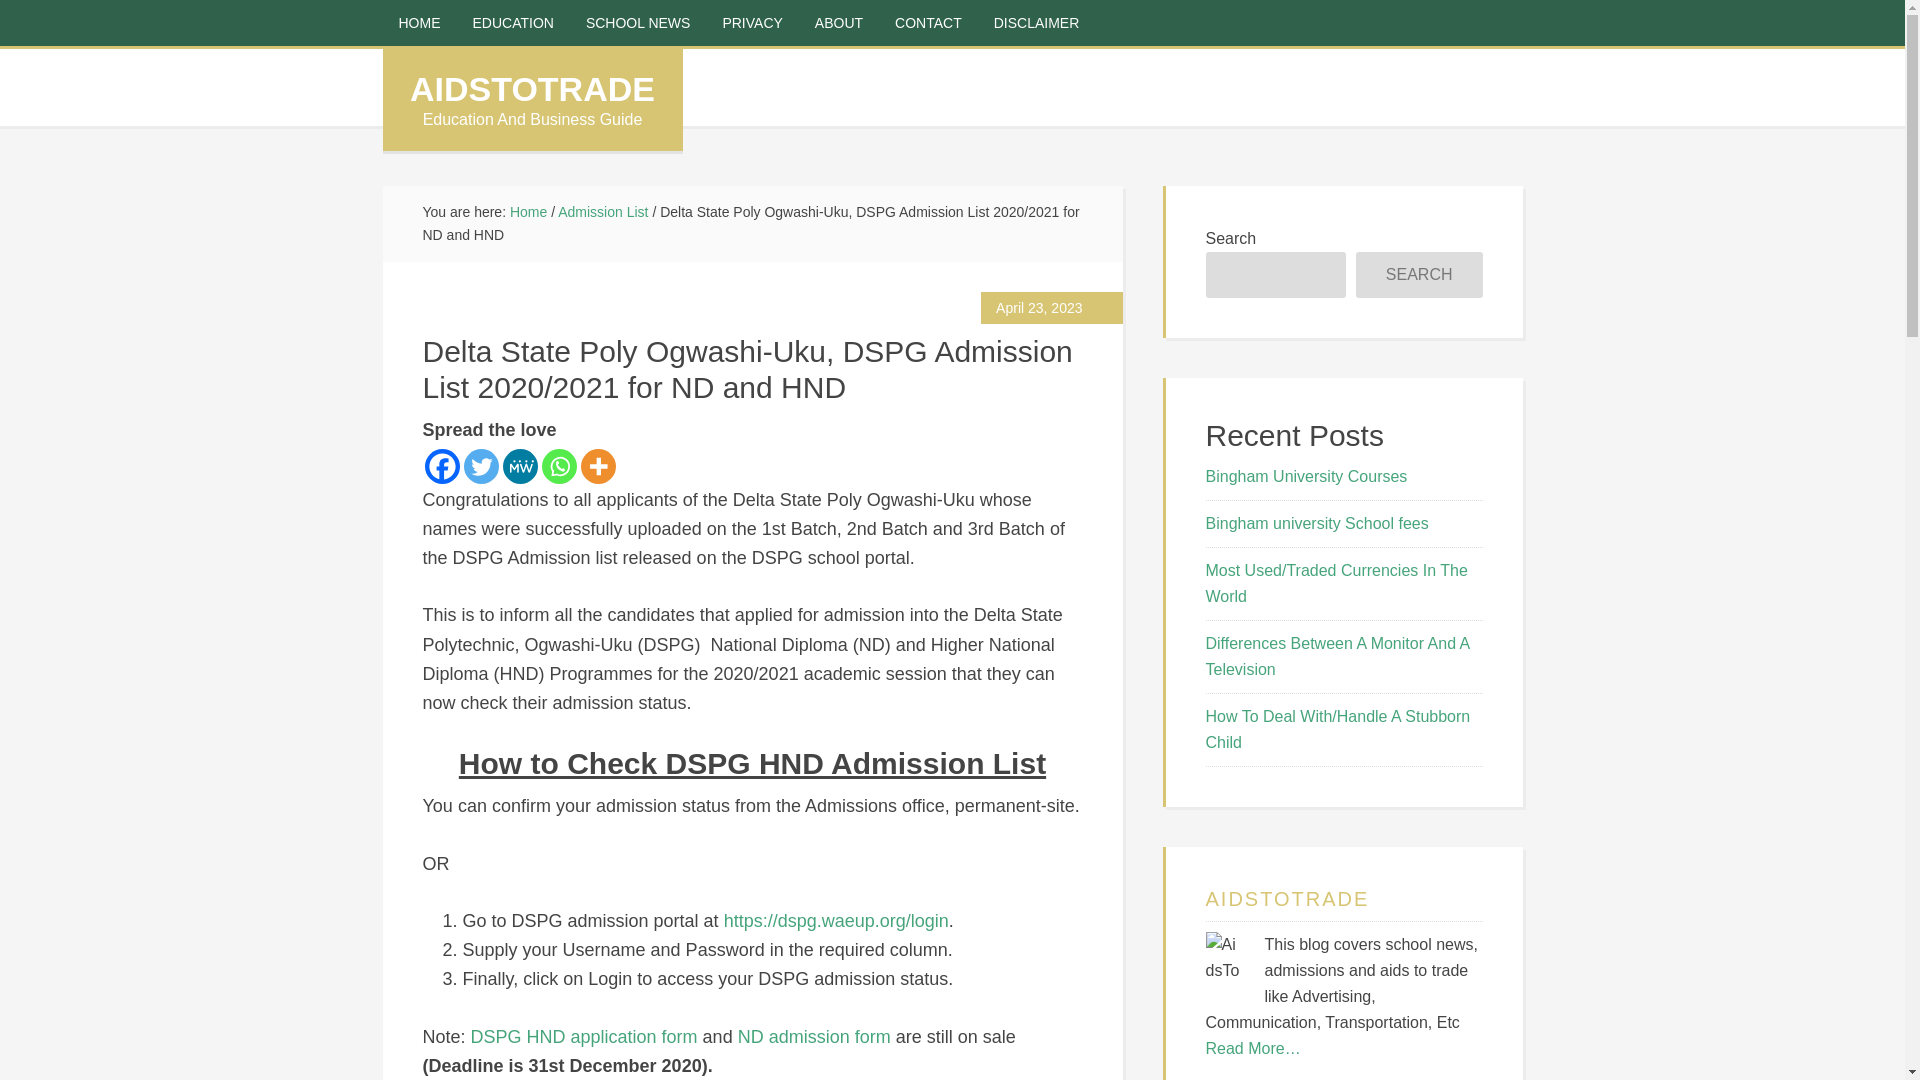 The width and height of the screenshot is (1920, 1080). I want to click on DSPG HND application form, so click(584, 1036).